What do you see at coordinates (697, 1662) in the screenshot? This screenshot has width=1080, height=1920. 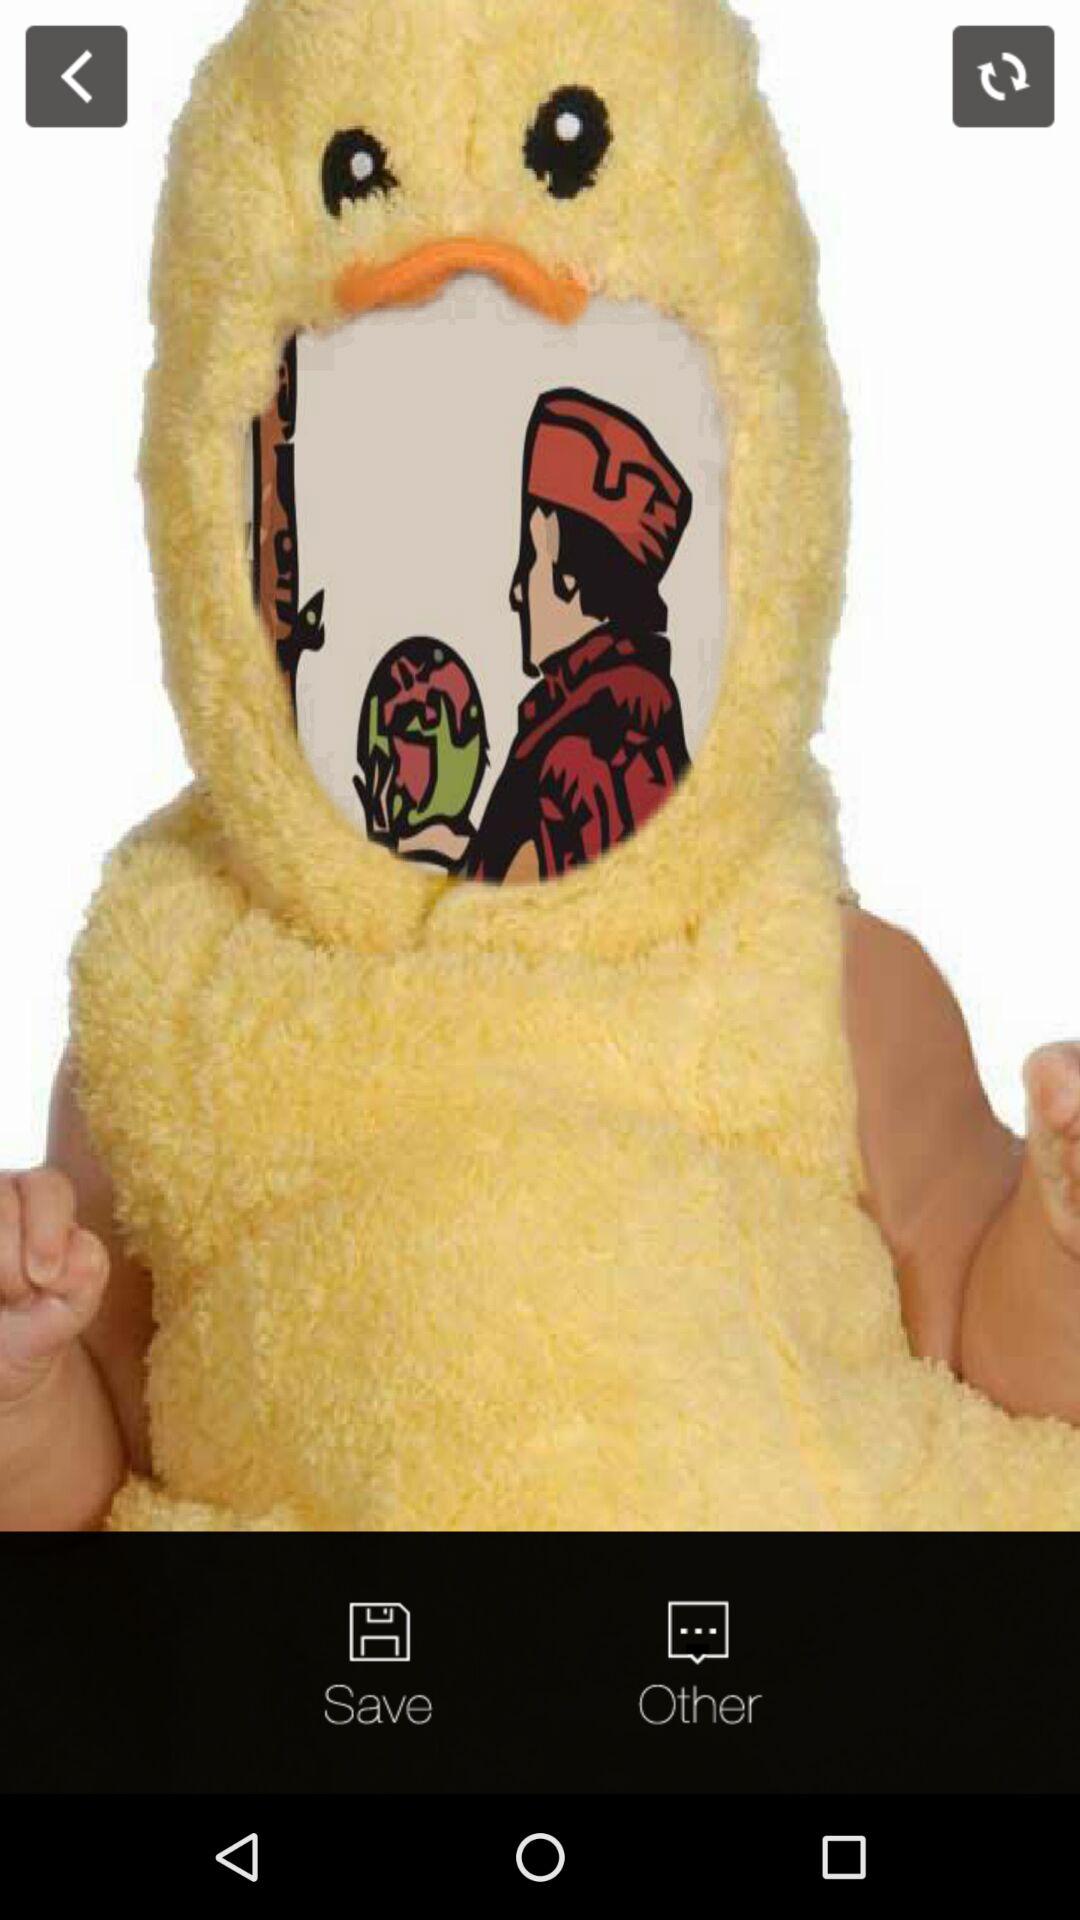 I see `select other` at bounding box center [697, 1662].